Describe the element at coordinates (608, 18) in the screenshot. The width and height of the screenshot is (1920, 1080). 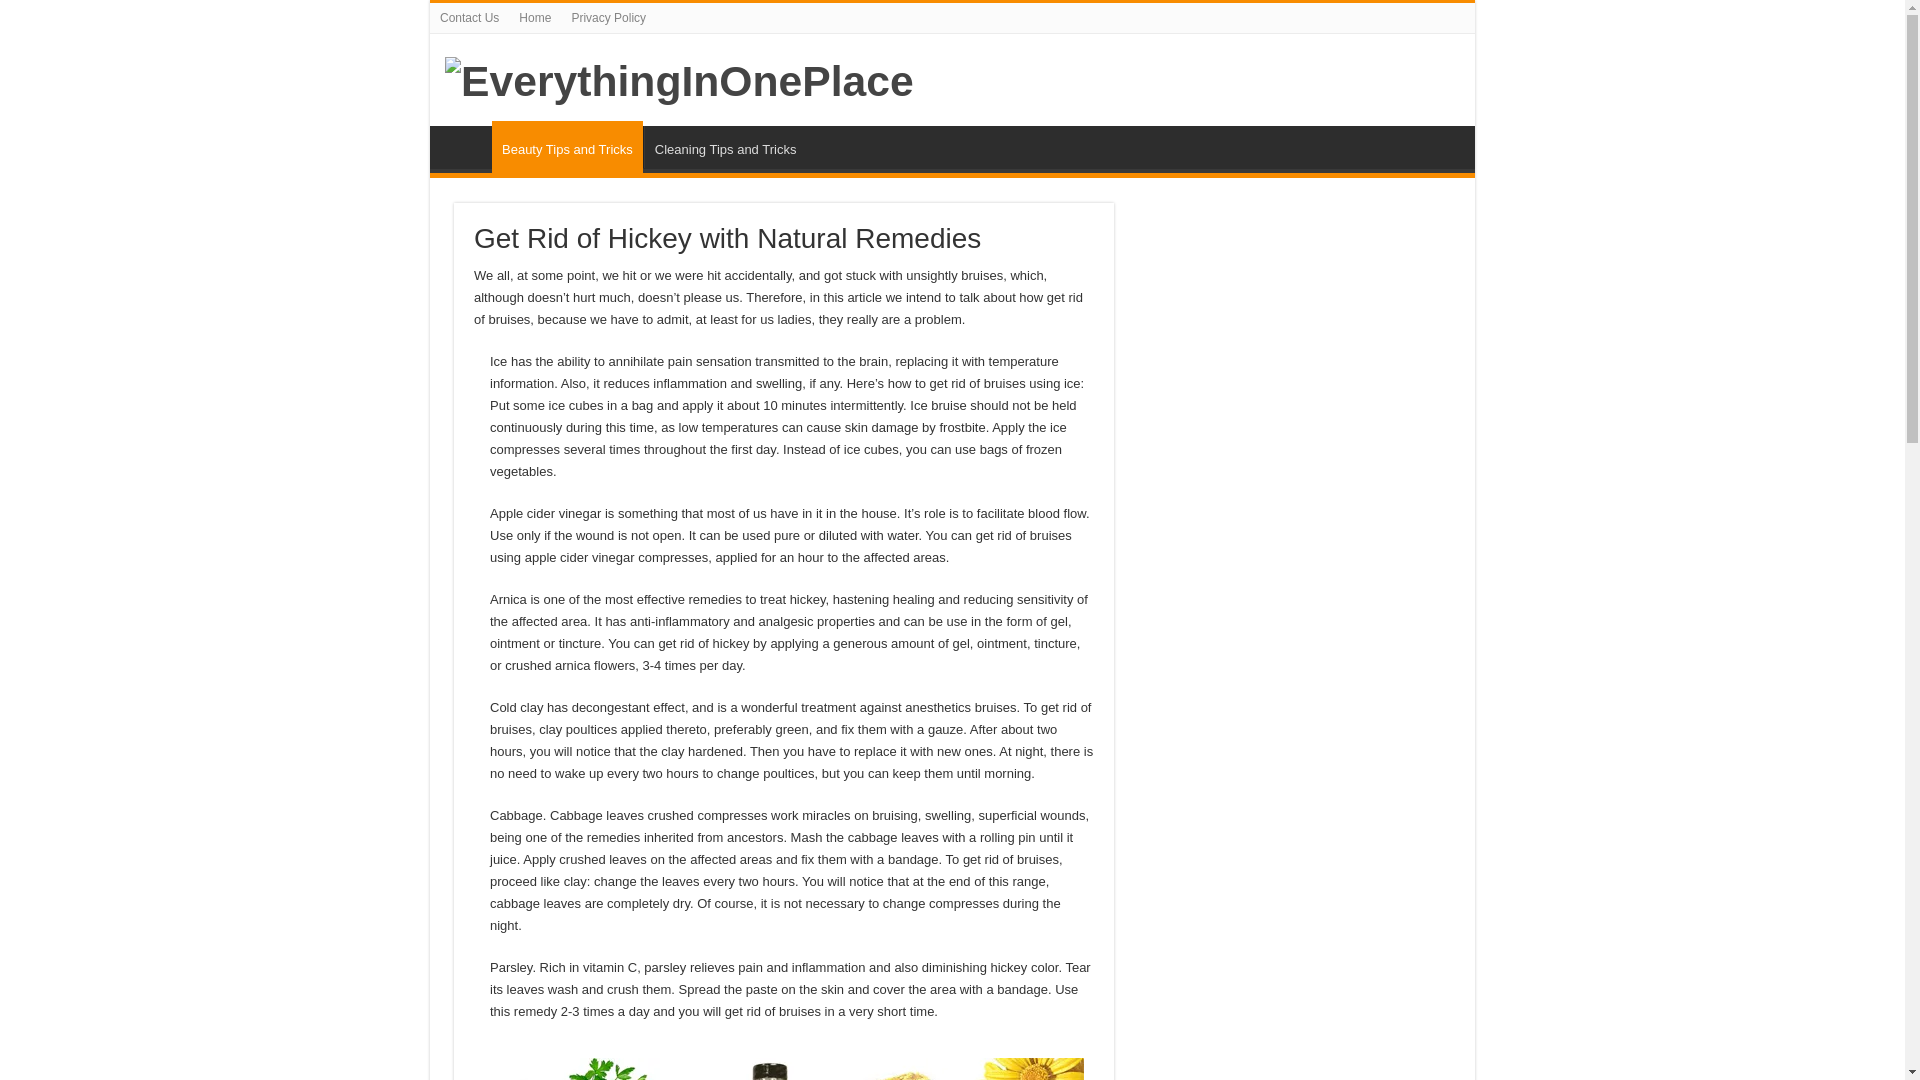
I see `Privacy Policy` at that location.